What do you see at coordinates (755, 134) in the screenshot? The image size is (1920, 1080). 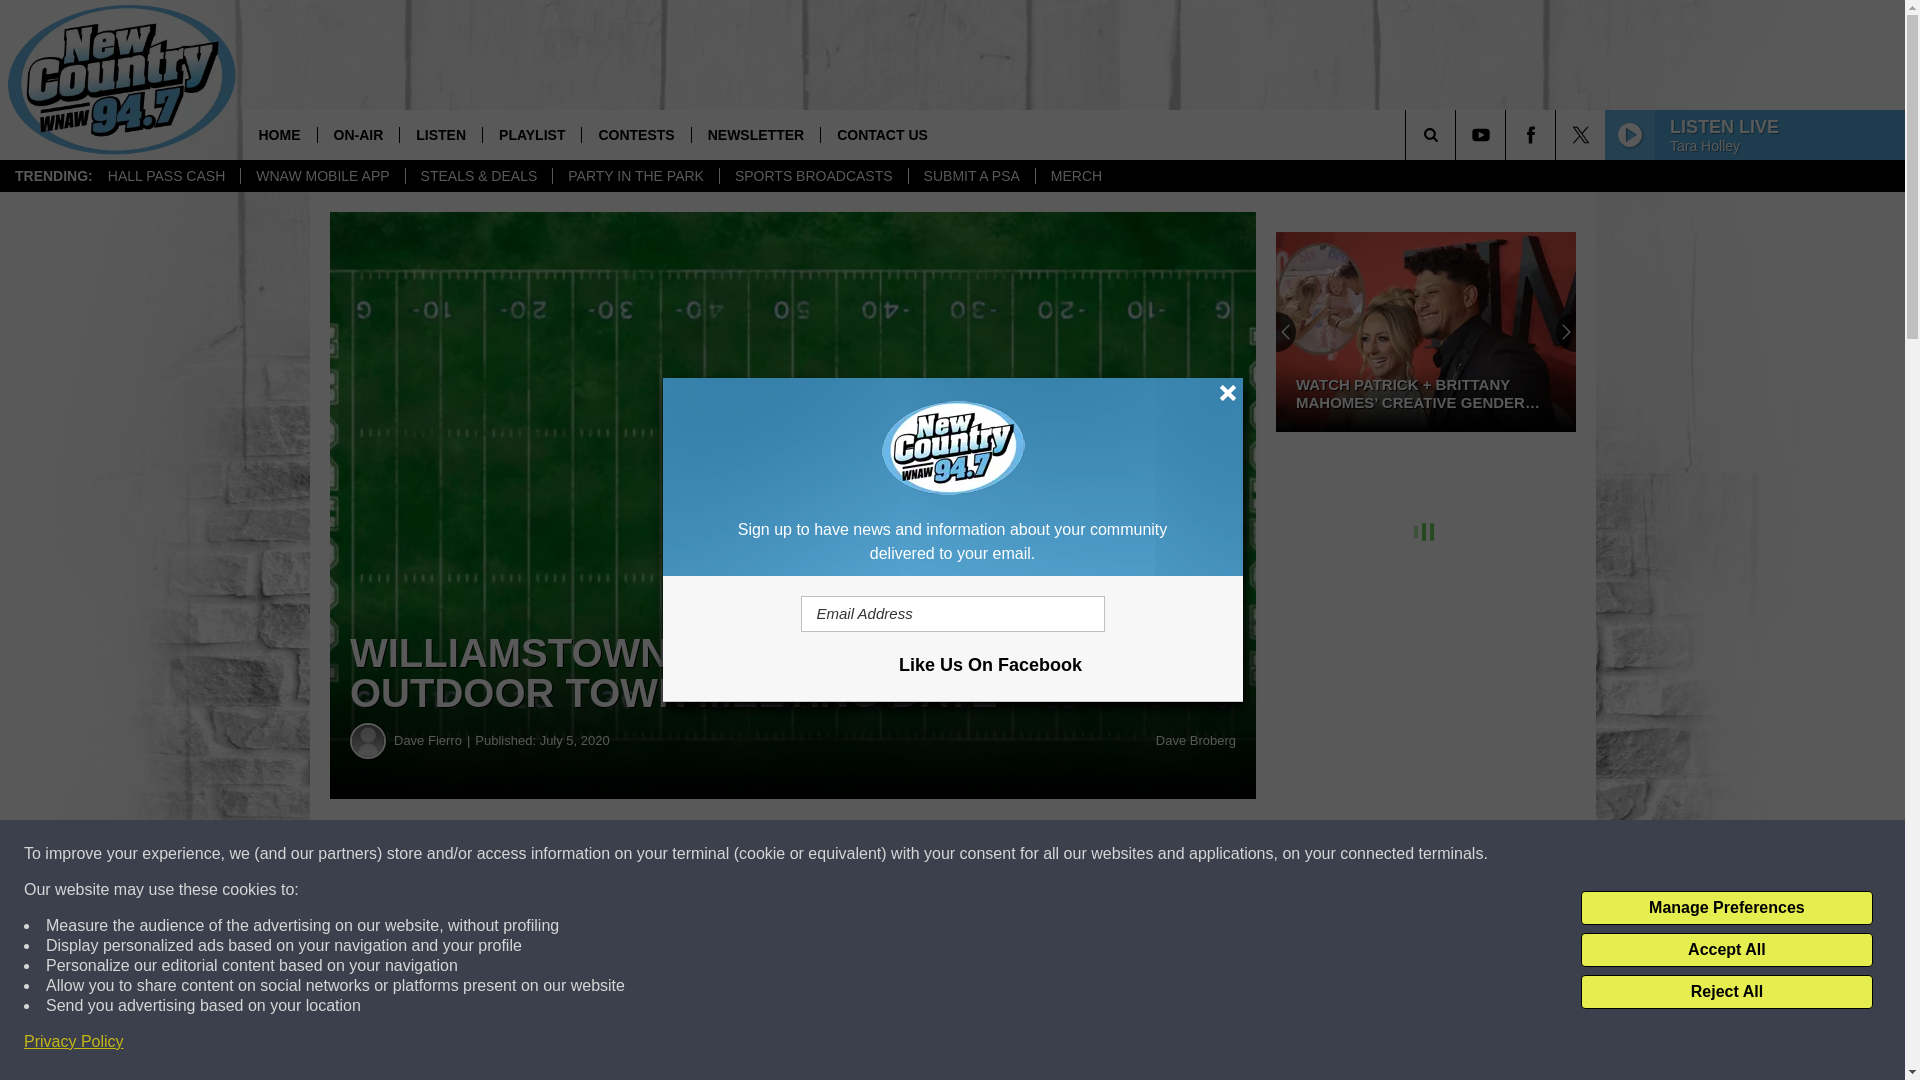 I see `NEWSLETTER` at bounding box center [755, 134].